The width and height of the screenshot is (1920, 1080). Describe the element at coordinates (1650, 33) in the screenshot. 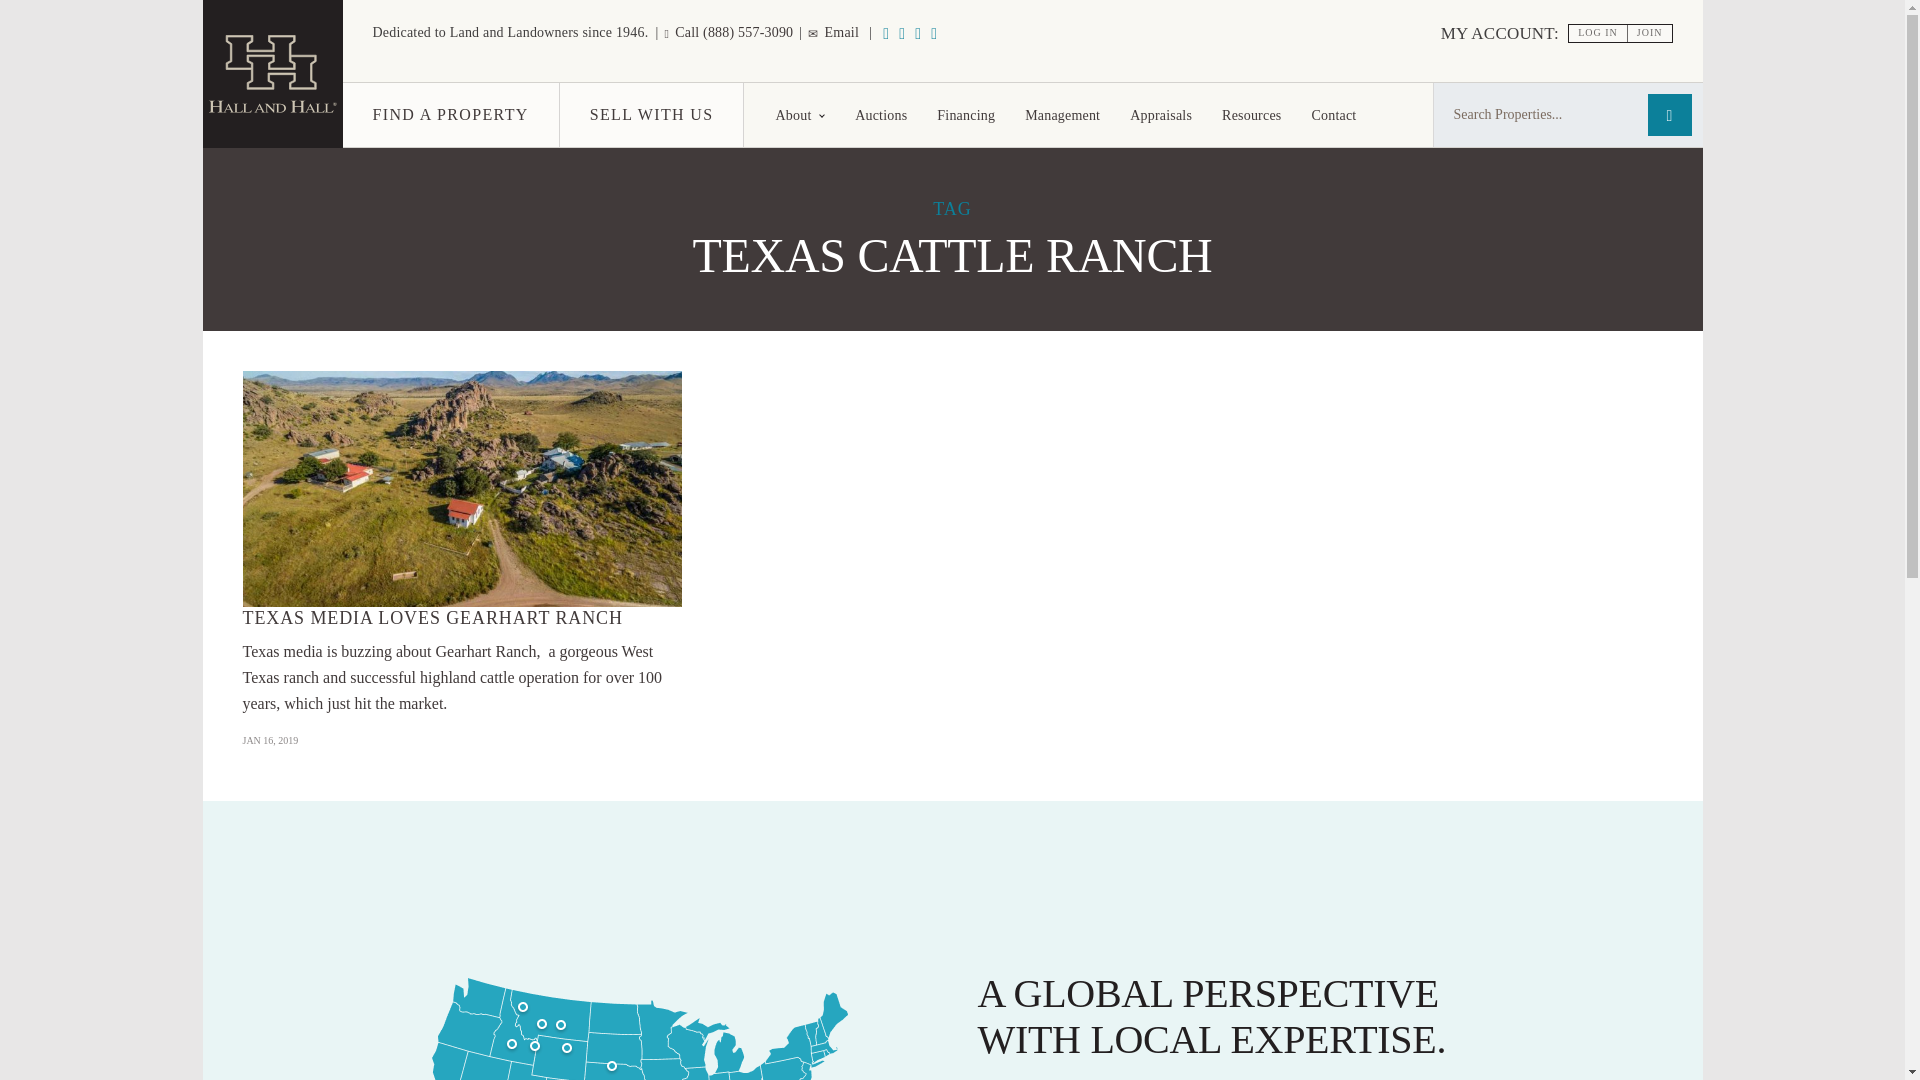

I see `JOIN` at that location.